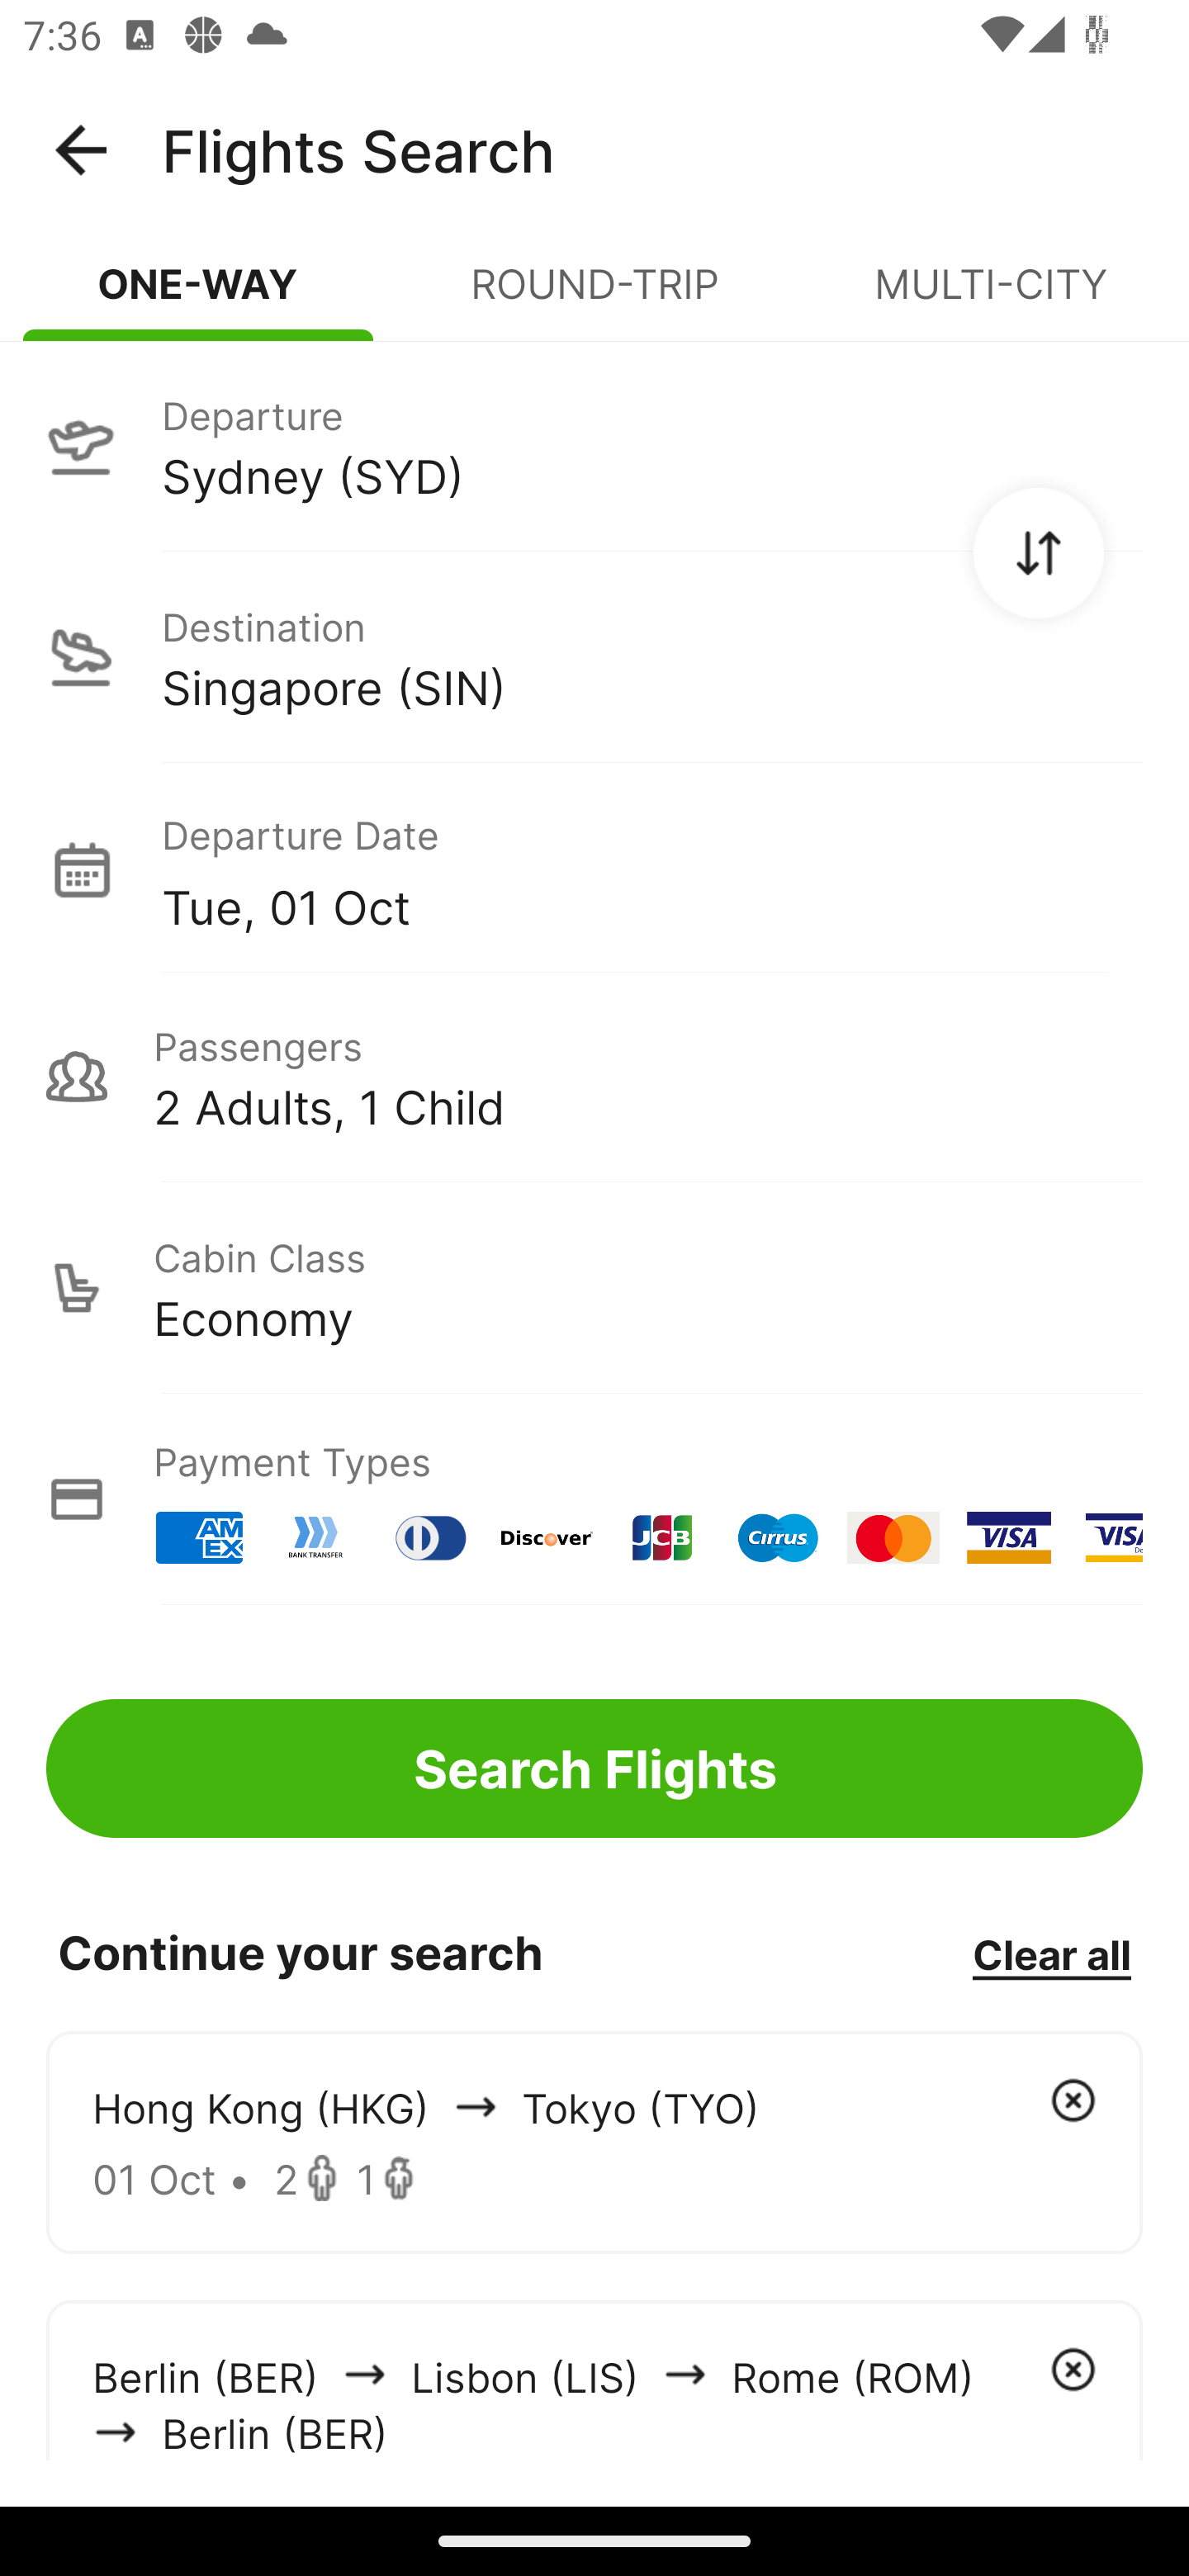  Describe the element at coordinates (594, 1077) in the screenshot. I see `Passengers 2 Adults, 1 Child` at that location.